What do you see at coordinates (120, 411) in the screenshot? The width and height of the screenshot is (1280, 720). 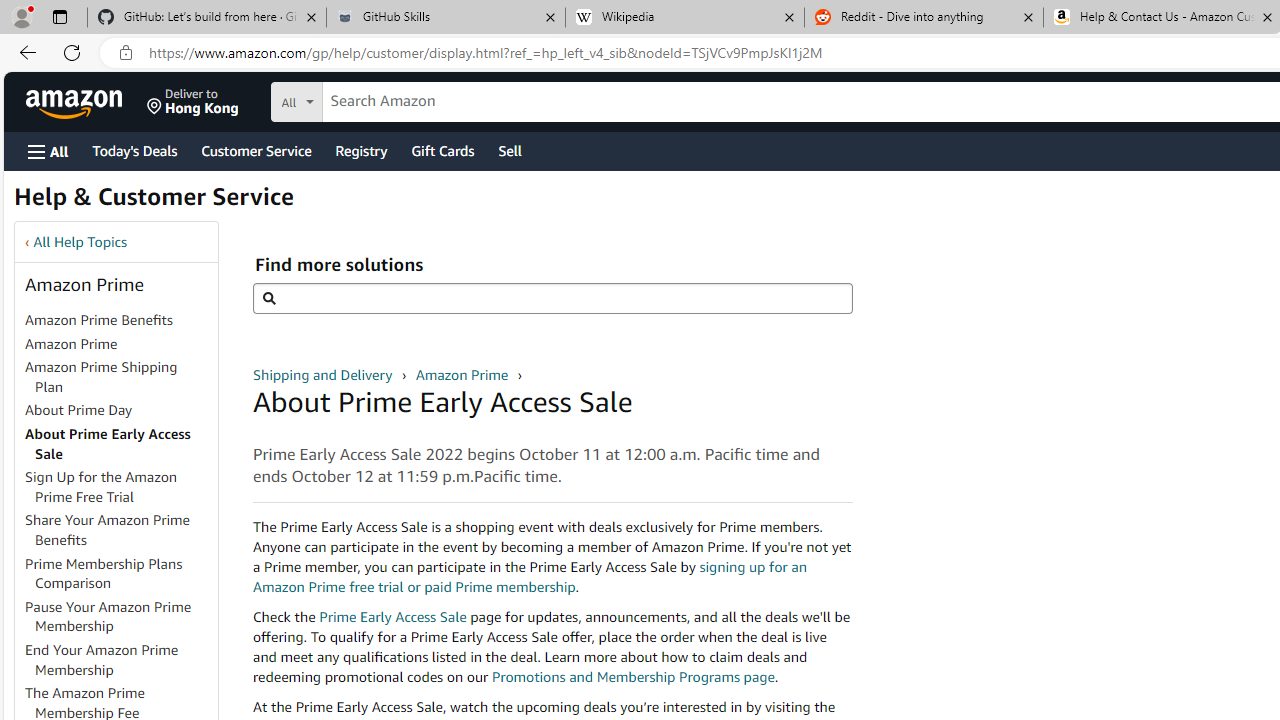 I see `About Prime Day` at bounding box center [120, 411].